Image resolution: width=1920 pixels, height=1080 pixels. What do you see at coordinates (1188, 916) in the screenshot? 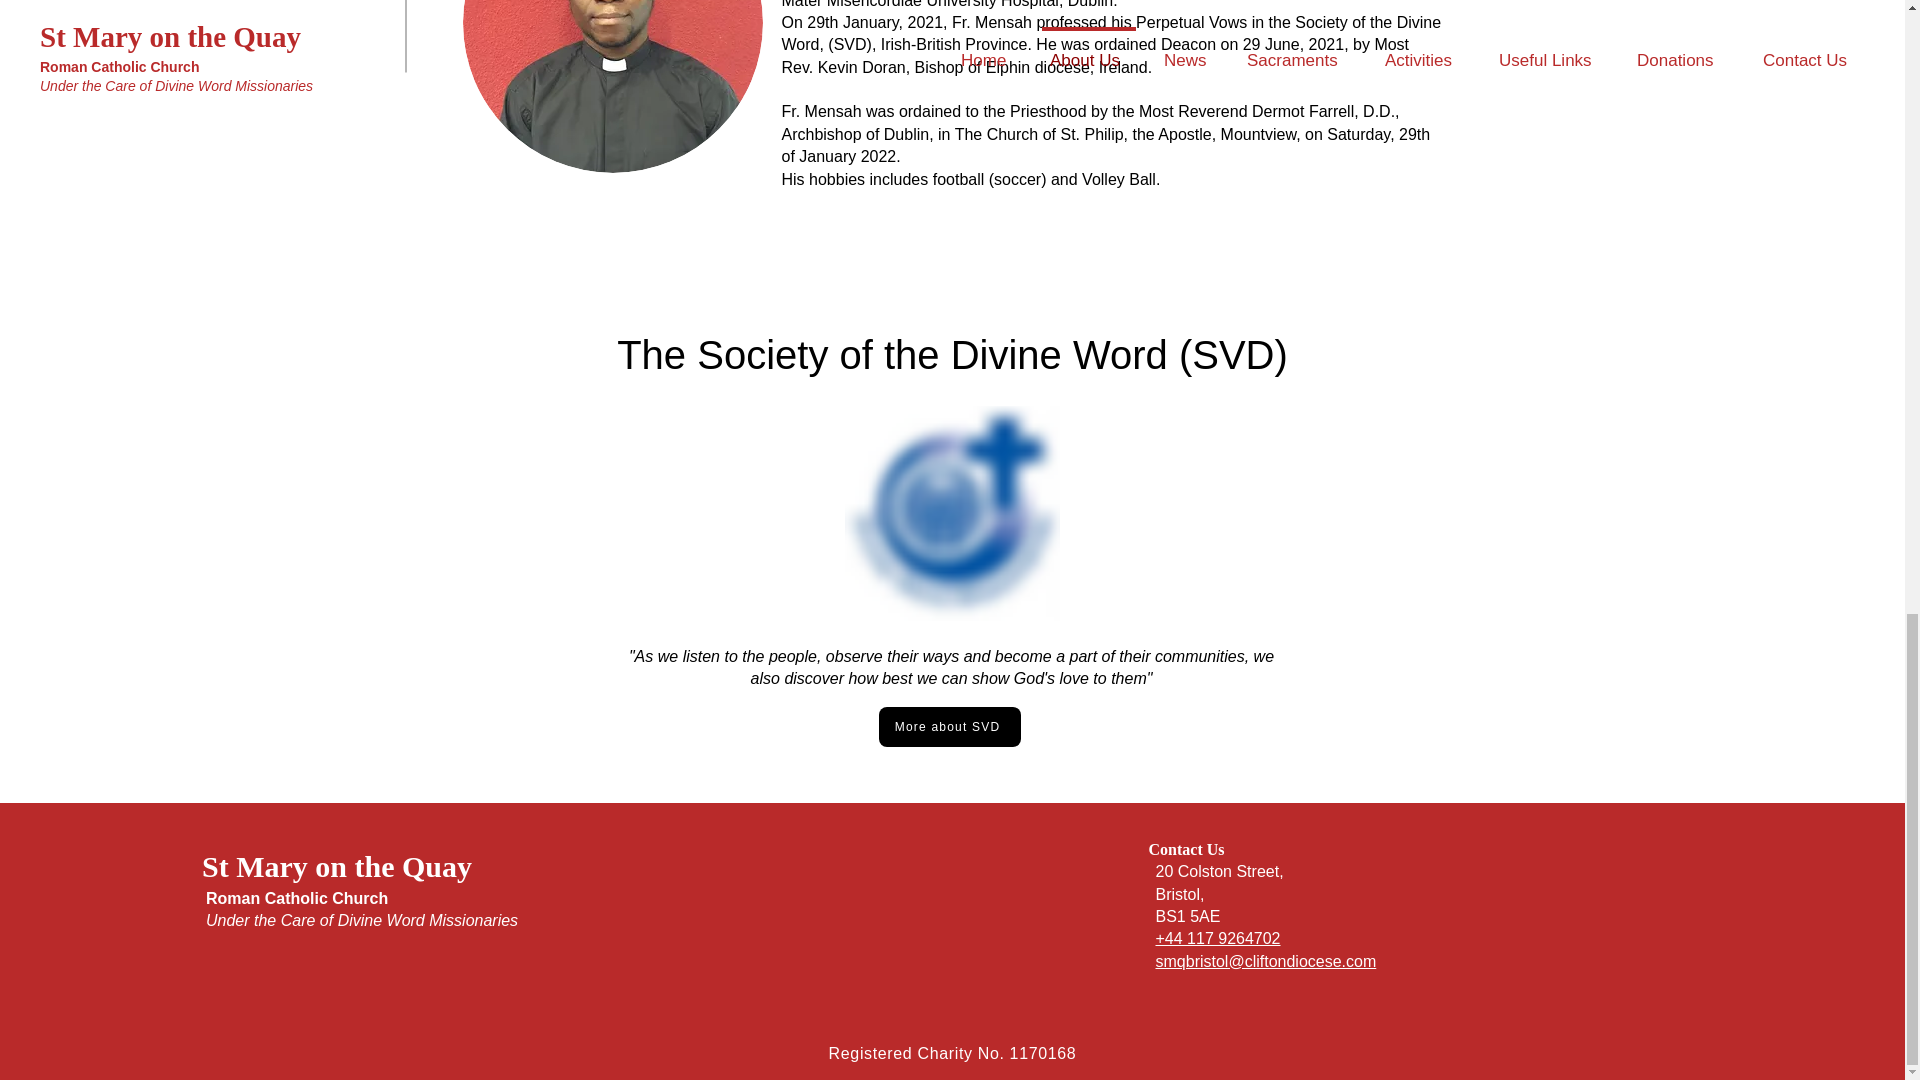
I see `BS1 5AE` at bounding box center [1188, 916].